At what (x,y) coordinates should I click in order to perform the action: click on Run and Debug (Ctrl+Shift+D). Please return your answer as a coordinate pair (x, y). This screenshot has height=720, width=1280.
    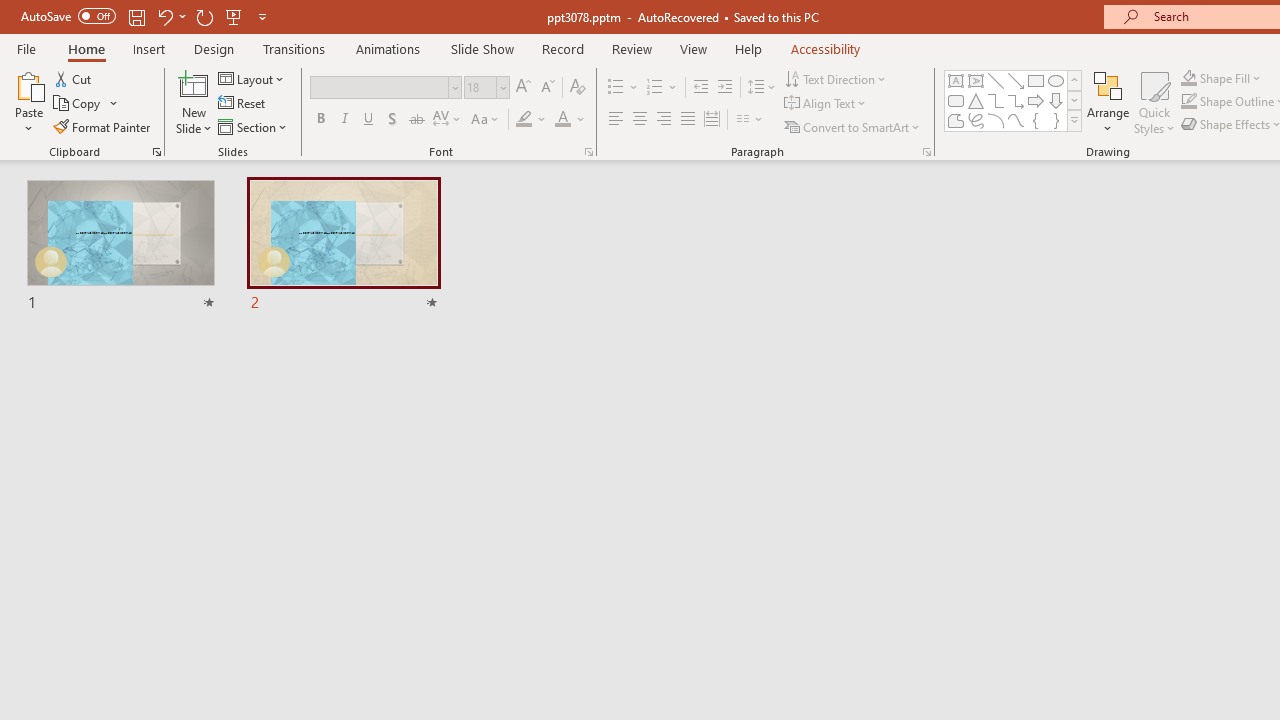
    Looking at the image, I should click on (136, 622).